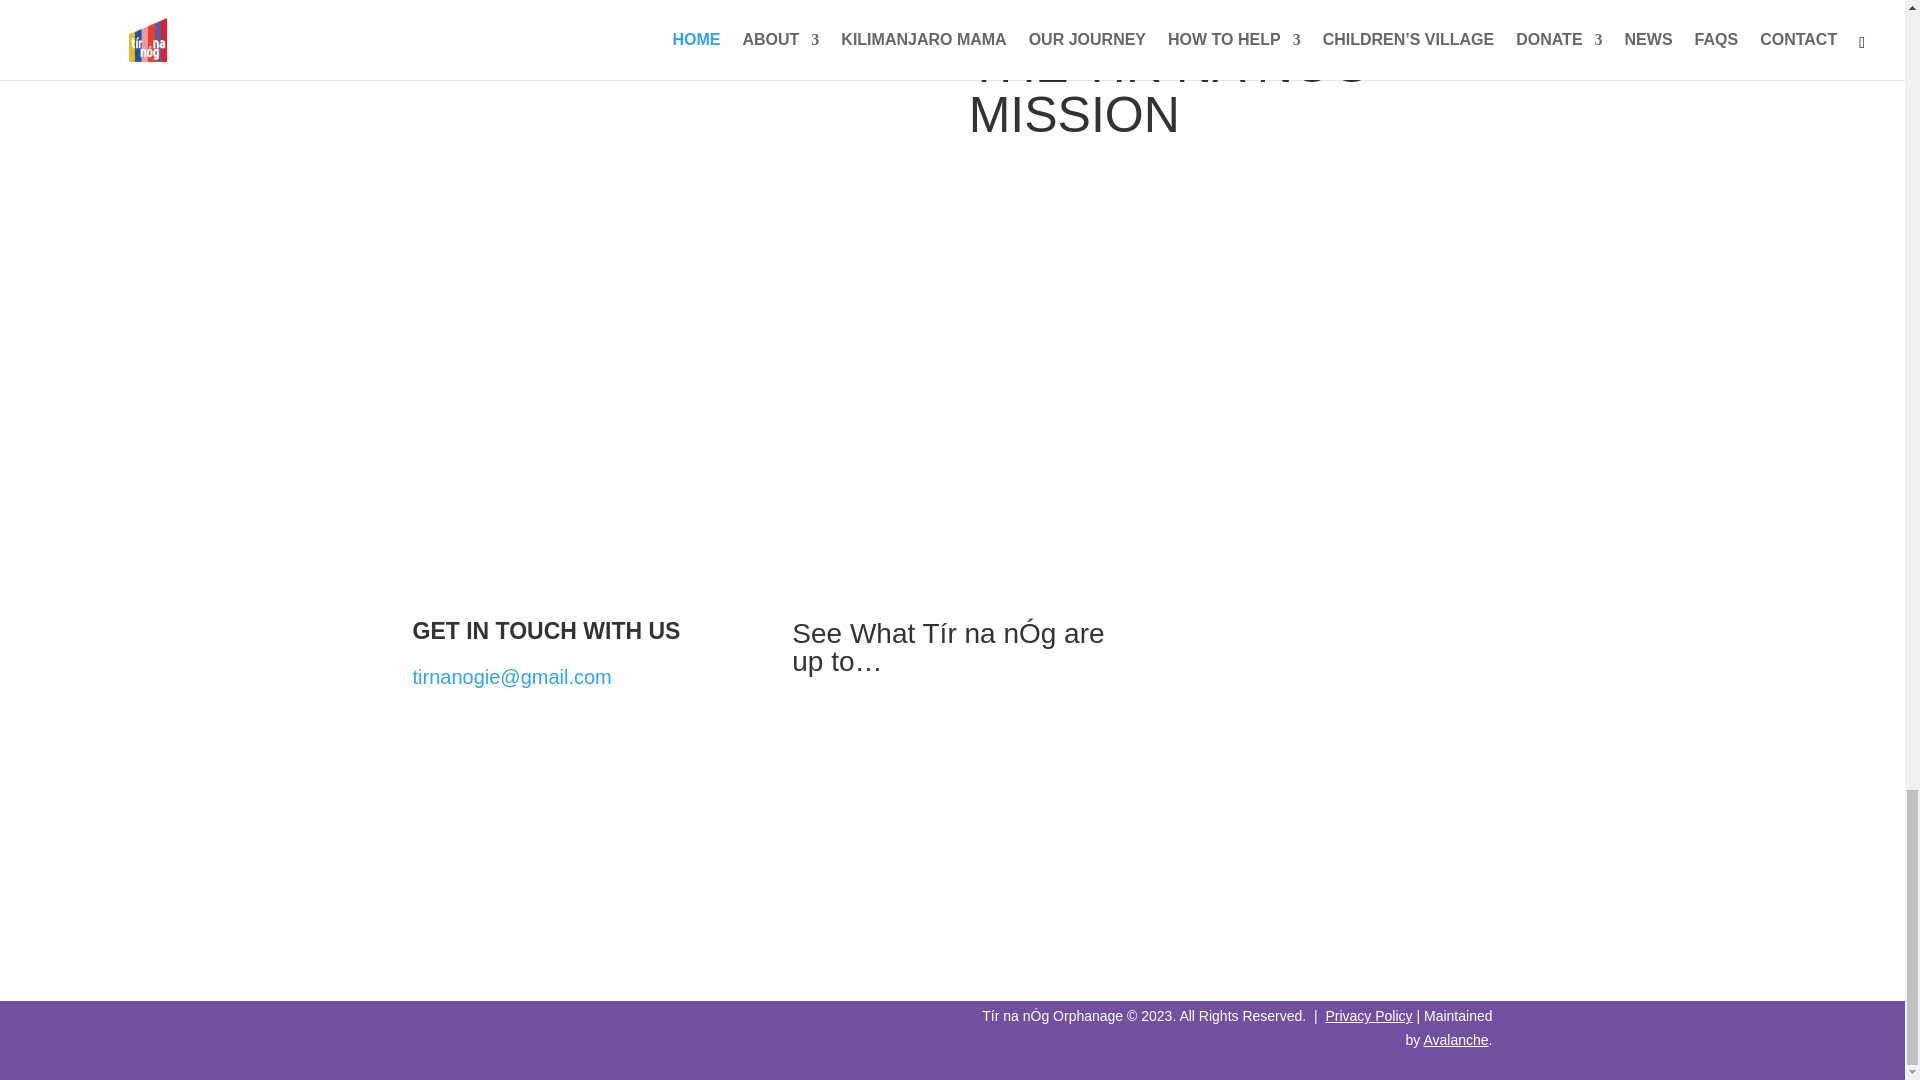  I want to click on Avalanche, so click(1455, 1040).